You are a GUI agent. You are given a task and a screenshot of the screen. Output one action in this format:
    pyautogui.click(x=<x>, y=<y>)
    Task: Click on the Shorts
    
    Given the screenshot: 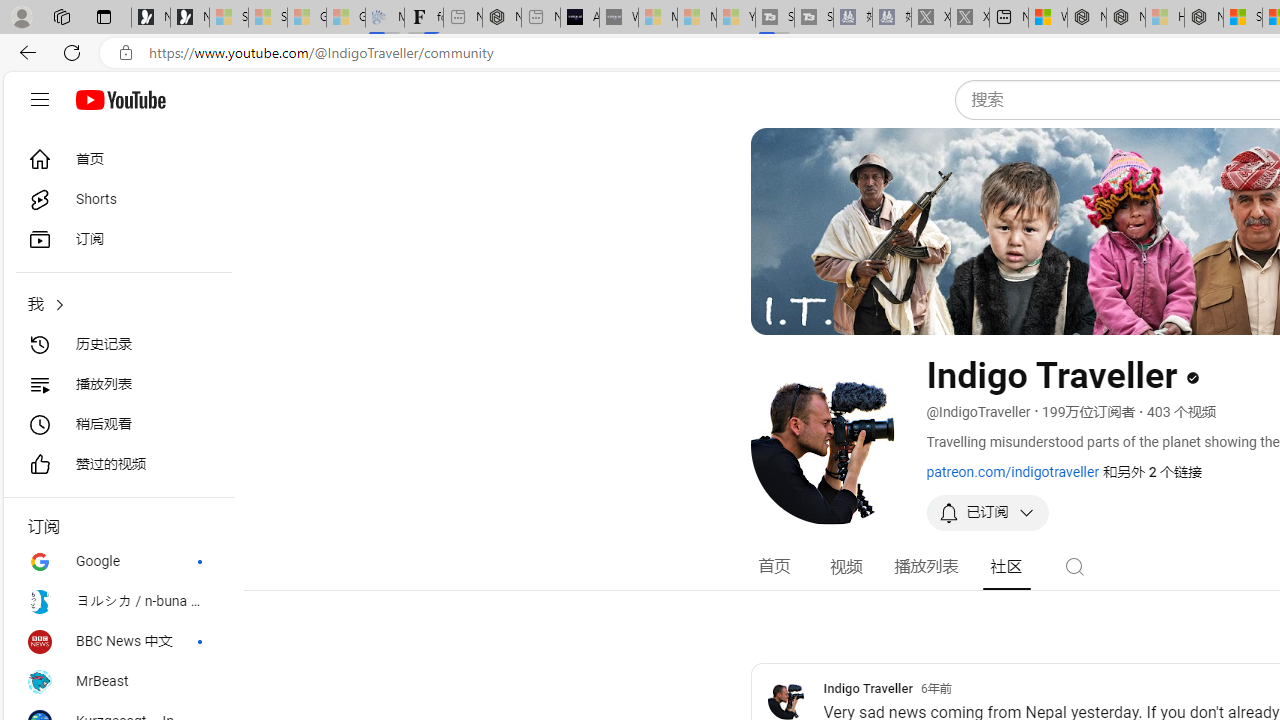 What is the action you would take?
    pyautogui.click(x=118, y=200)
    